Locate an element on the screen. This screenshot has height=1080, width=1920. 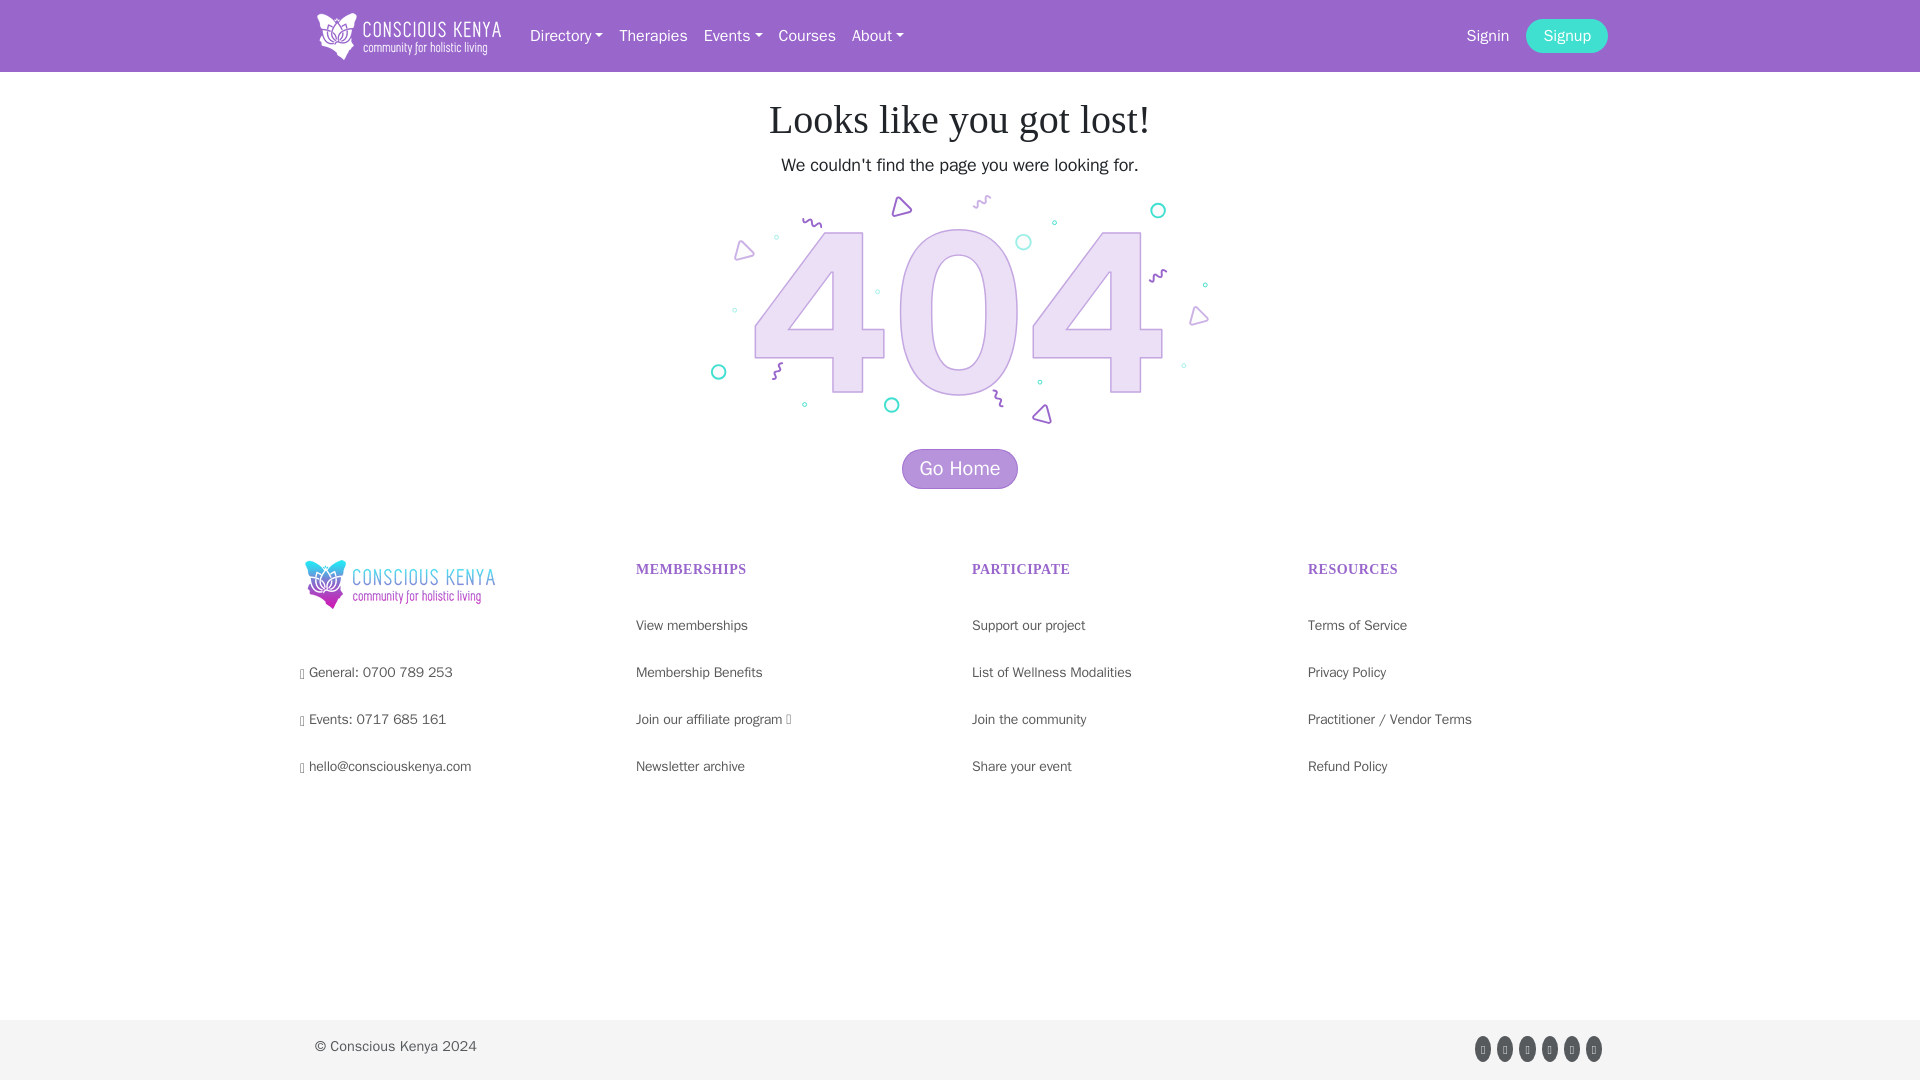
Signin is located at coordinates (1488, 36).